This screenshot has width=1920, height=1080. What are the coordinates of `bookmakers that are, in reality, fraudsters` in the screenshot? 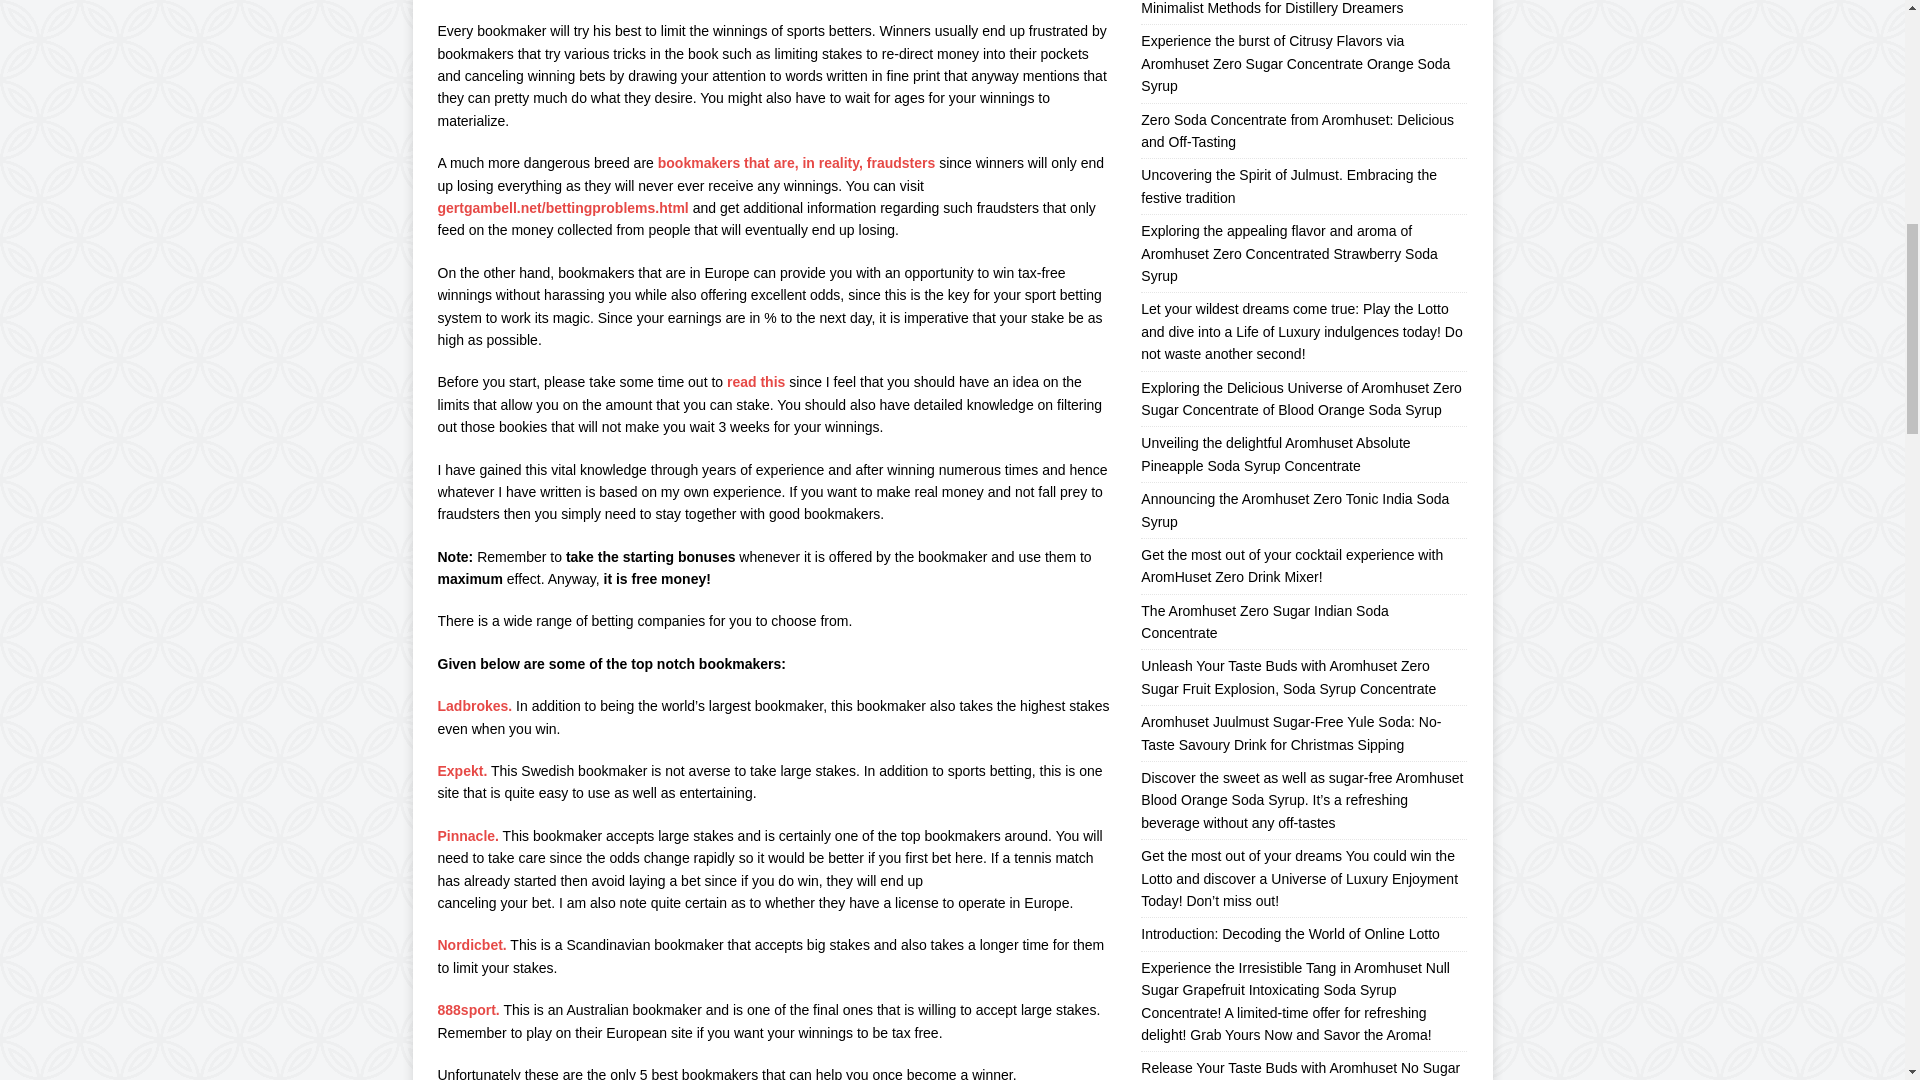 It's located at (794, 162).